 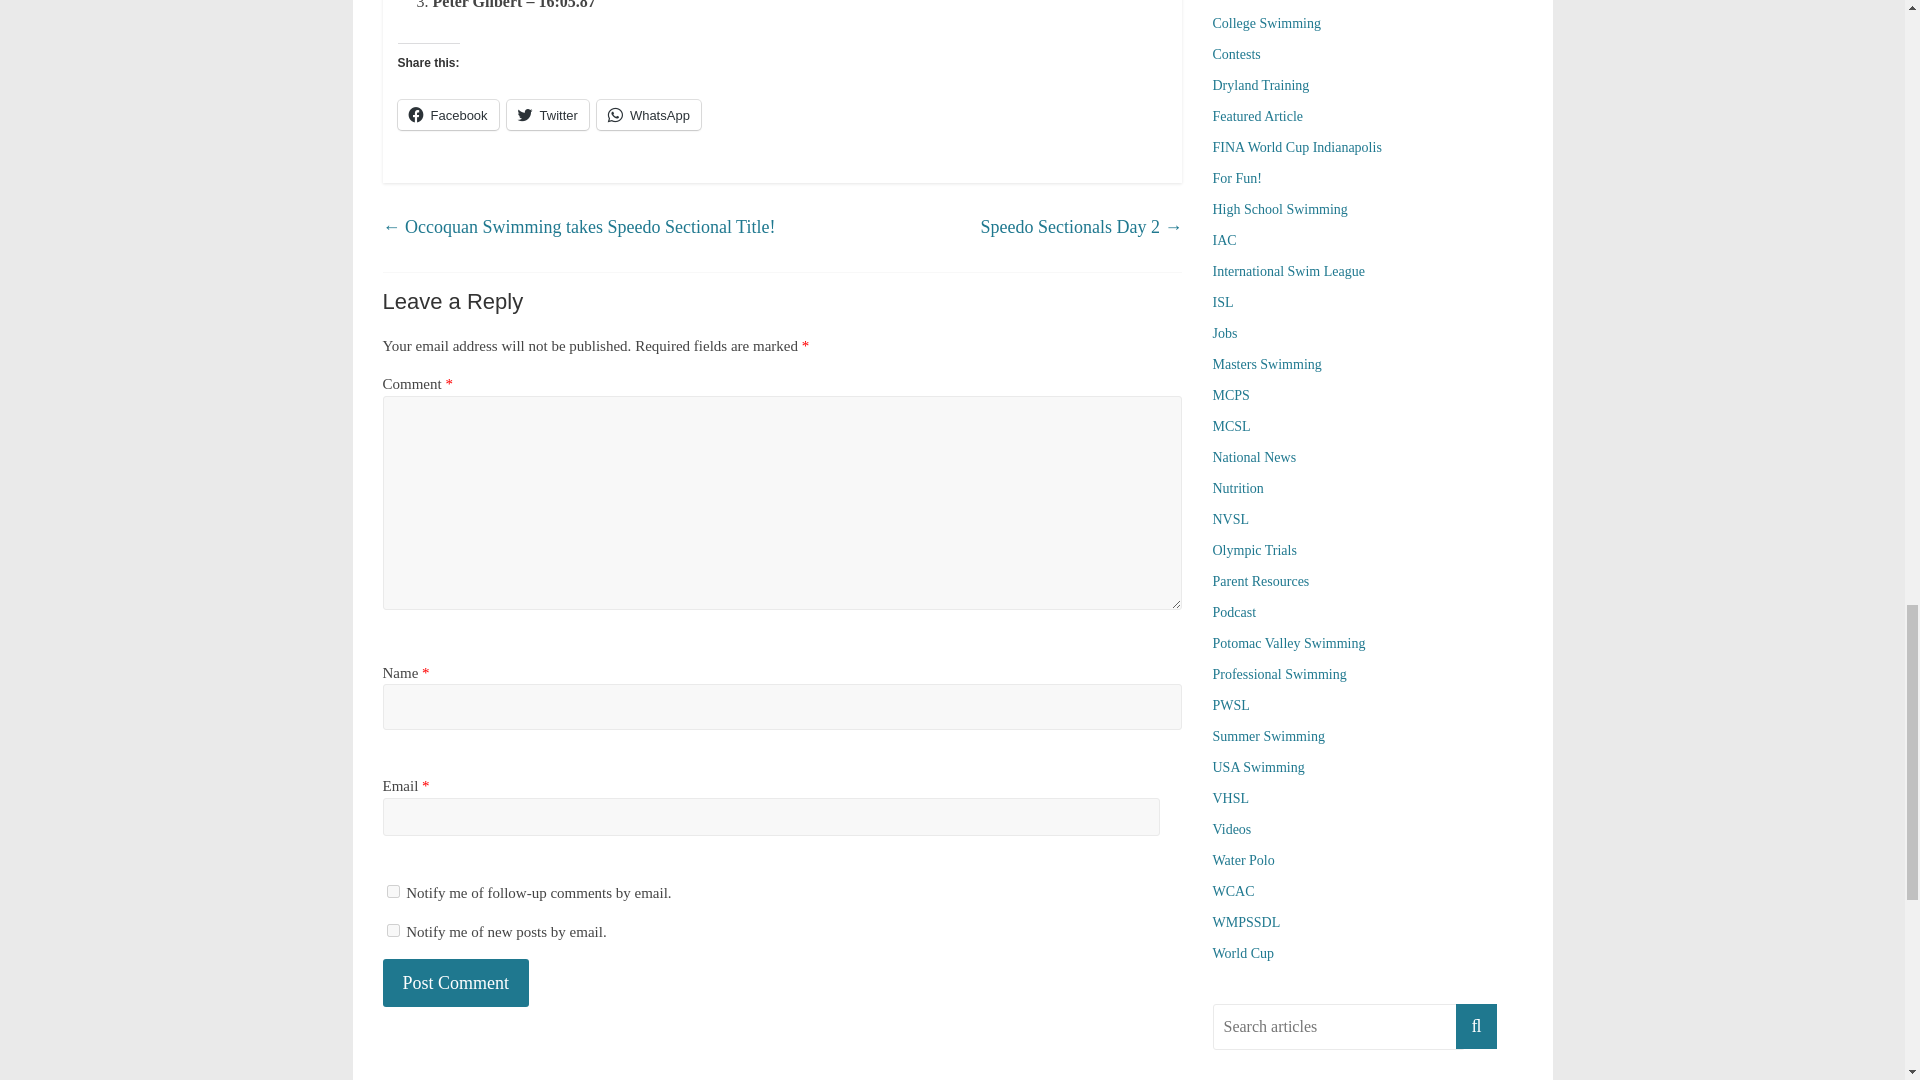 What do you see at coordinates (448, 114) in the screenshot?
I see `Click to share on Facebook` at bounding box center [448, 114].